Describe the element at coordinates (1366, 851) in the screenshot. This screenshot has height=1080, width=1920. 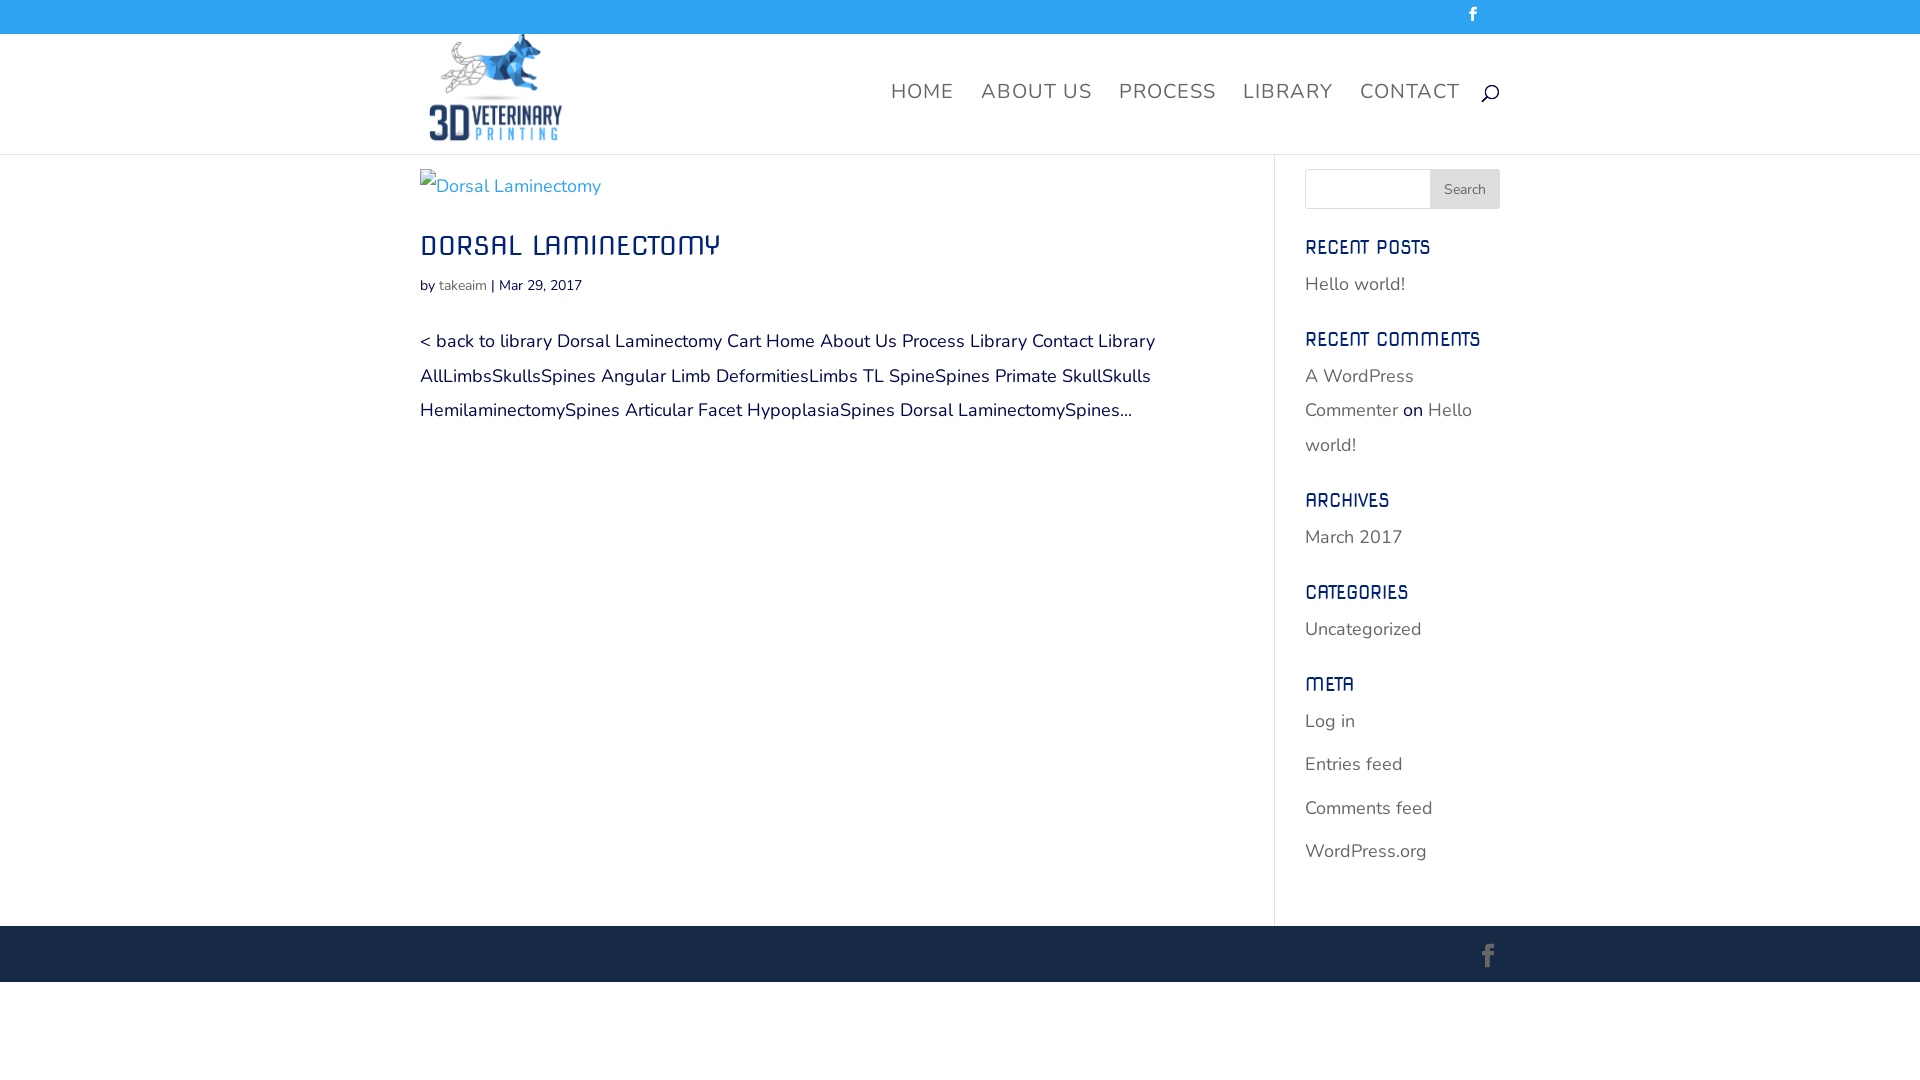
I see `WordPress.org` at that location.